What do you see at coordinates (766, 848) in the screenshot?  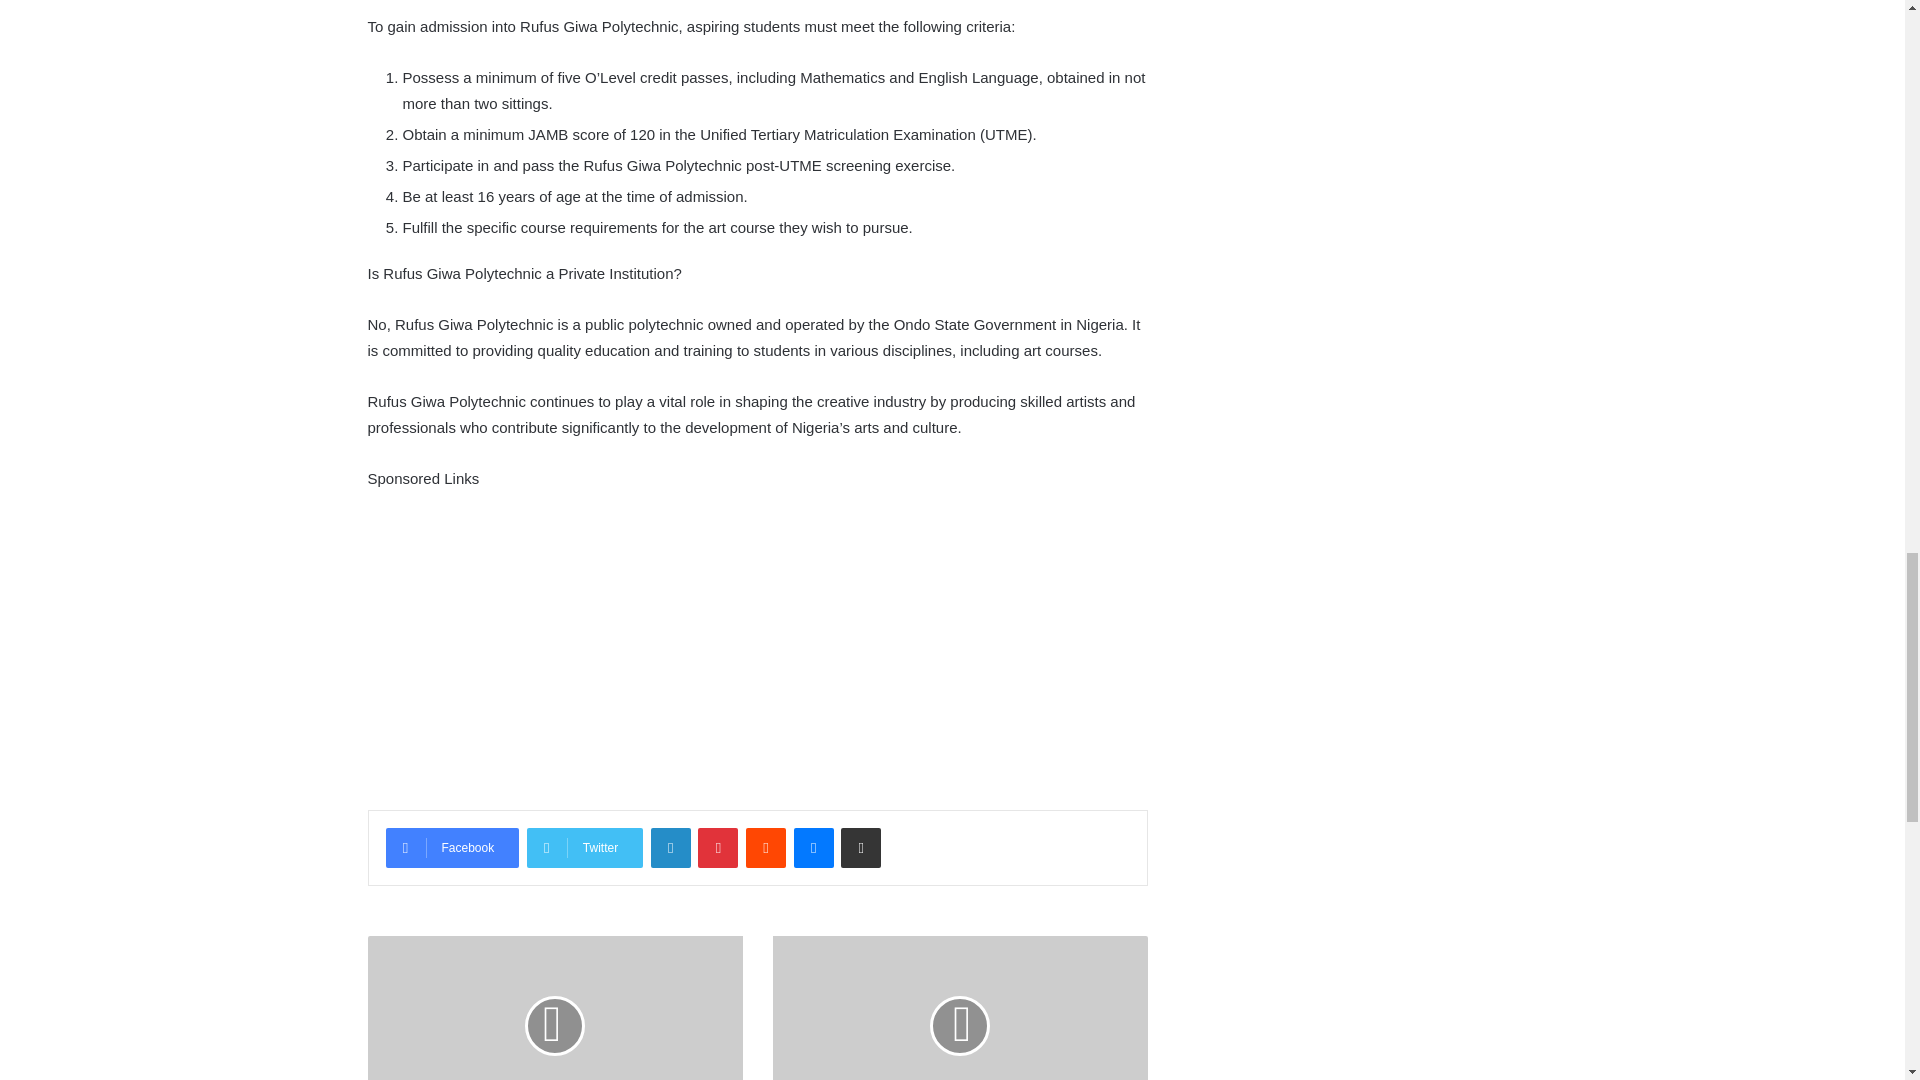 I see `Reddit` at bounding box center [766, 848].